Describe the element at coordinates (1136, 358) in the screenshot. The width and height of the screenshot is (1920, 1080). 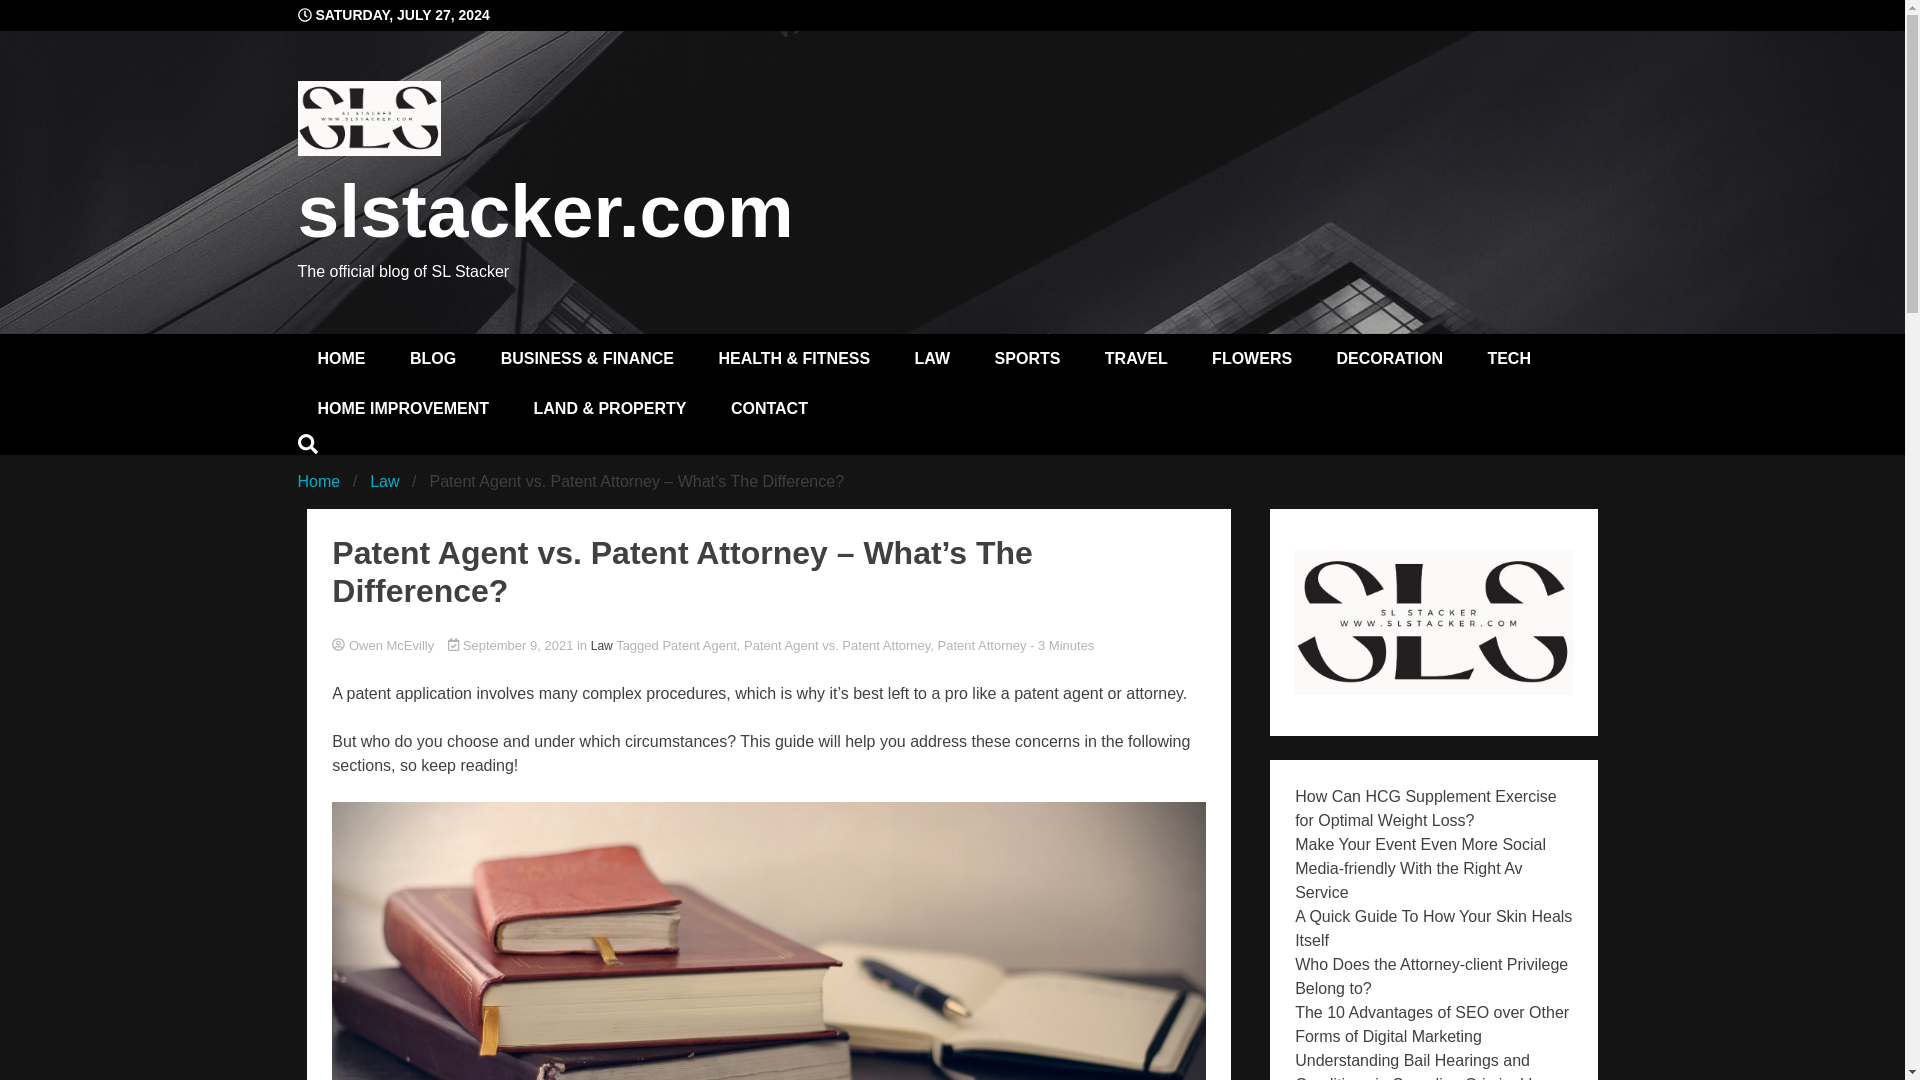
I see `TRAVEL` at that location.